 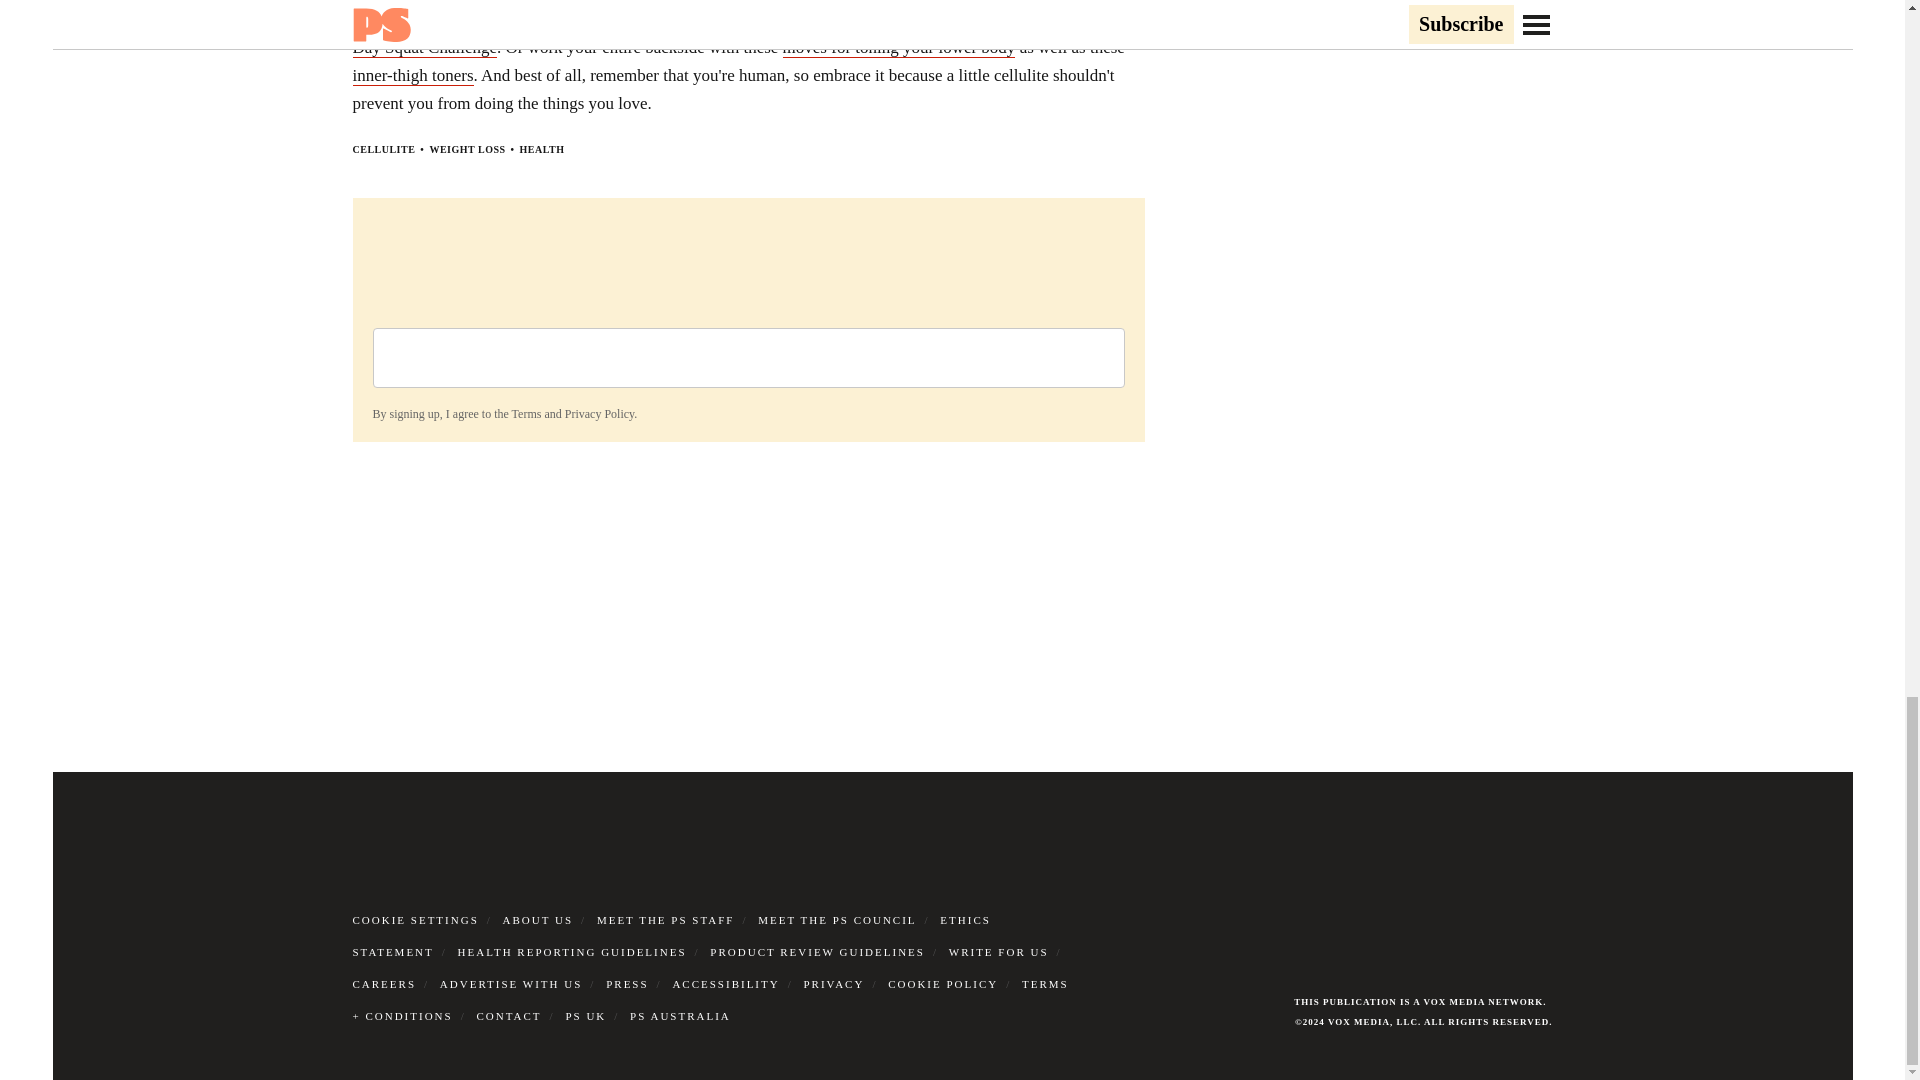 I want to click on moves for toning your lower body, so click(x=899, y=48).